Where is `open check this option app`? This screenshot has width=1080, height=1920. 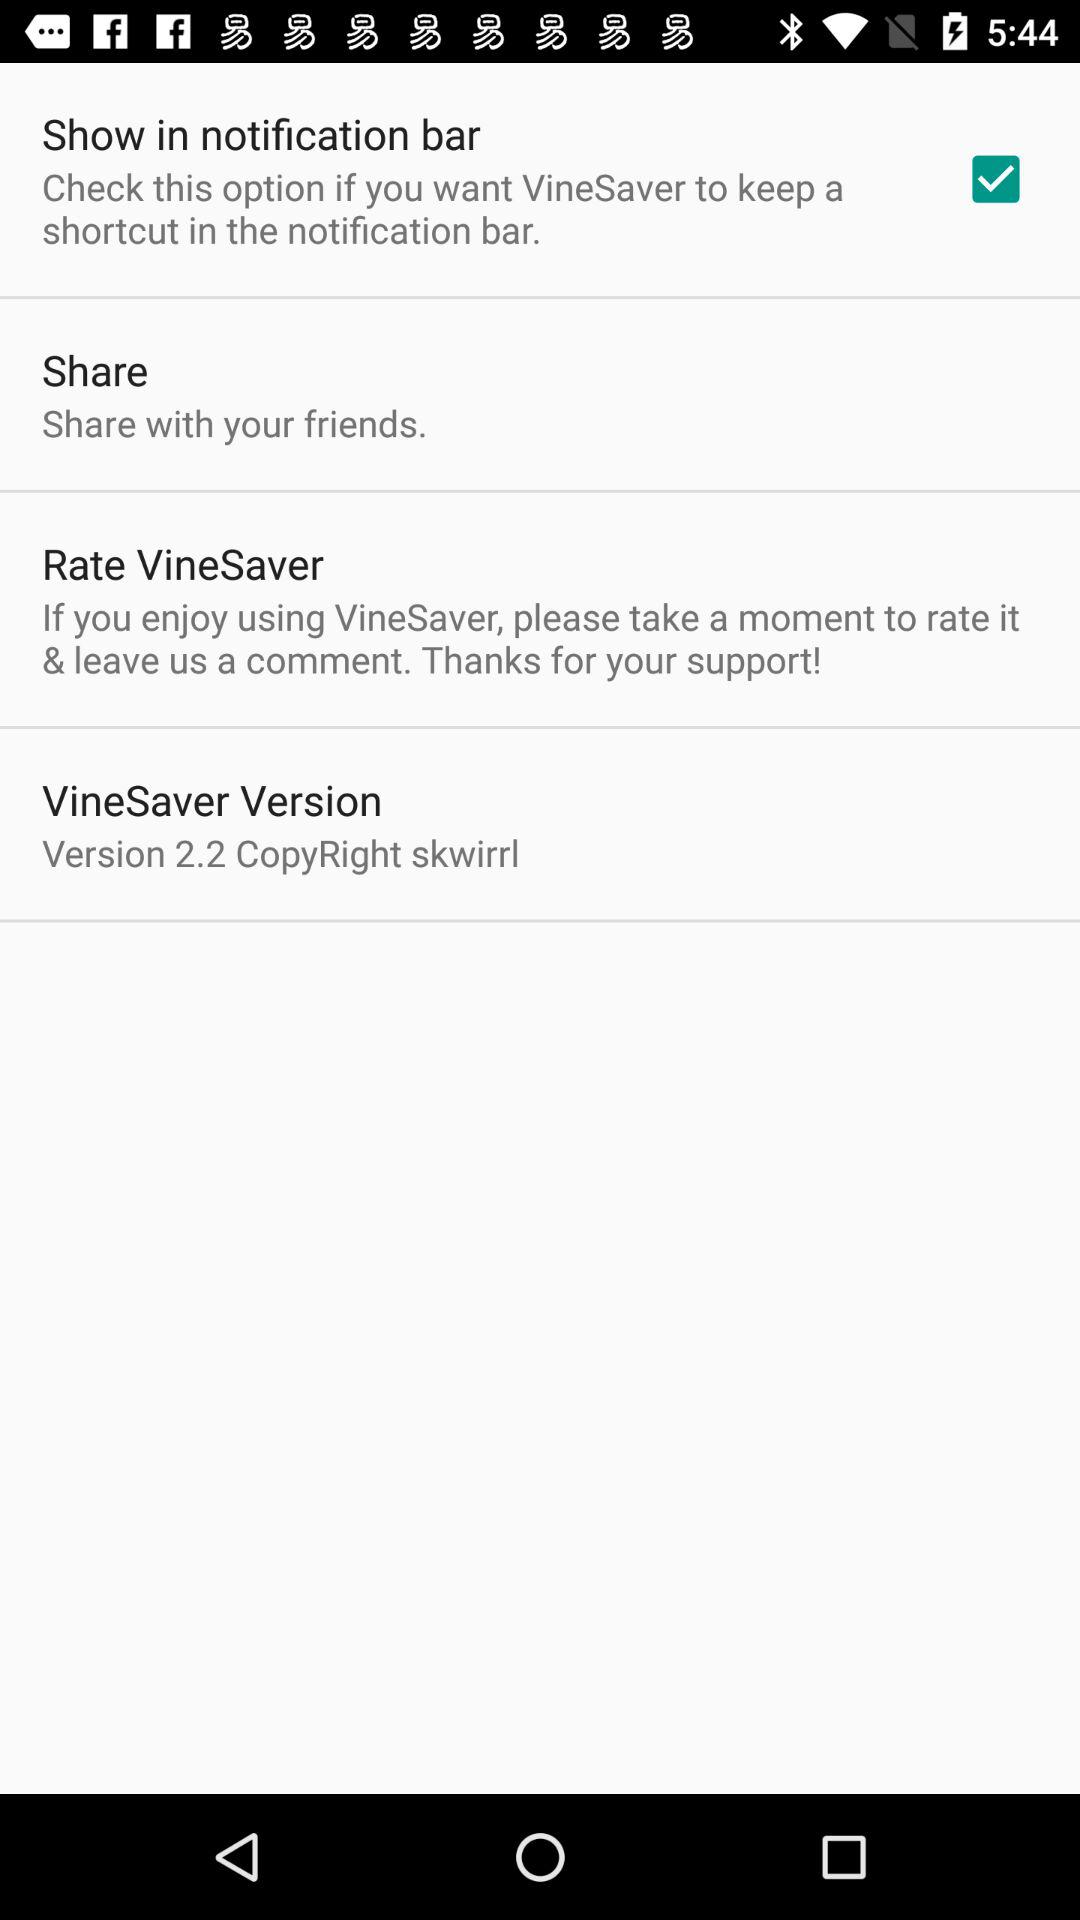 open check this option app is located at coordinates (477, 208).